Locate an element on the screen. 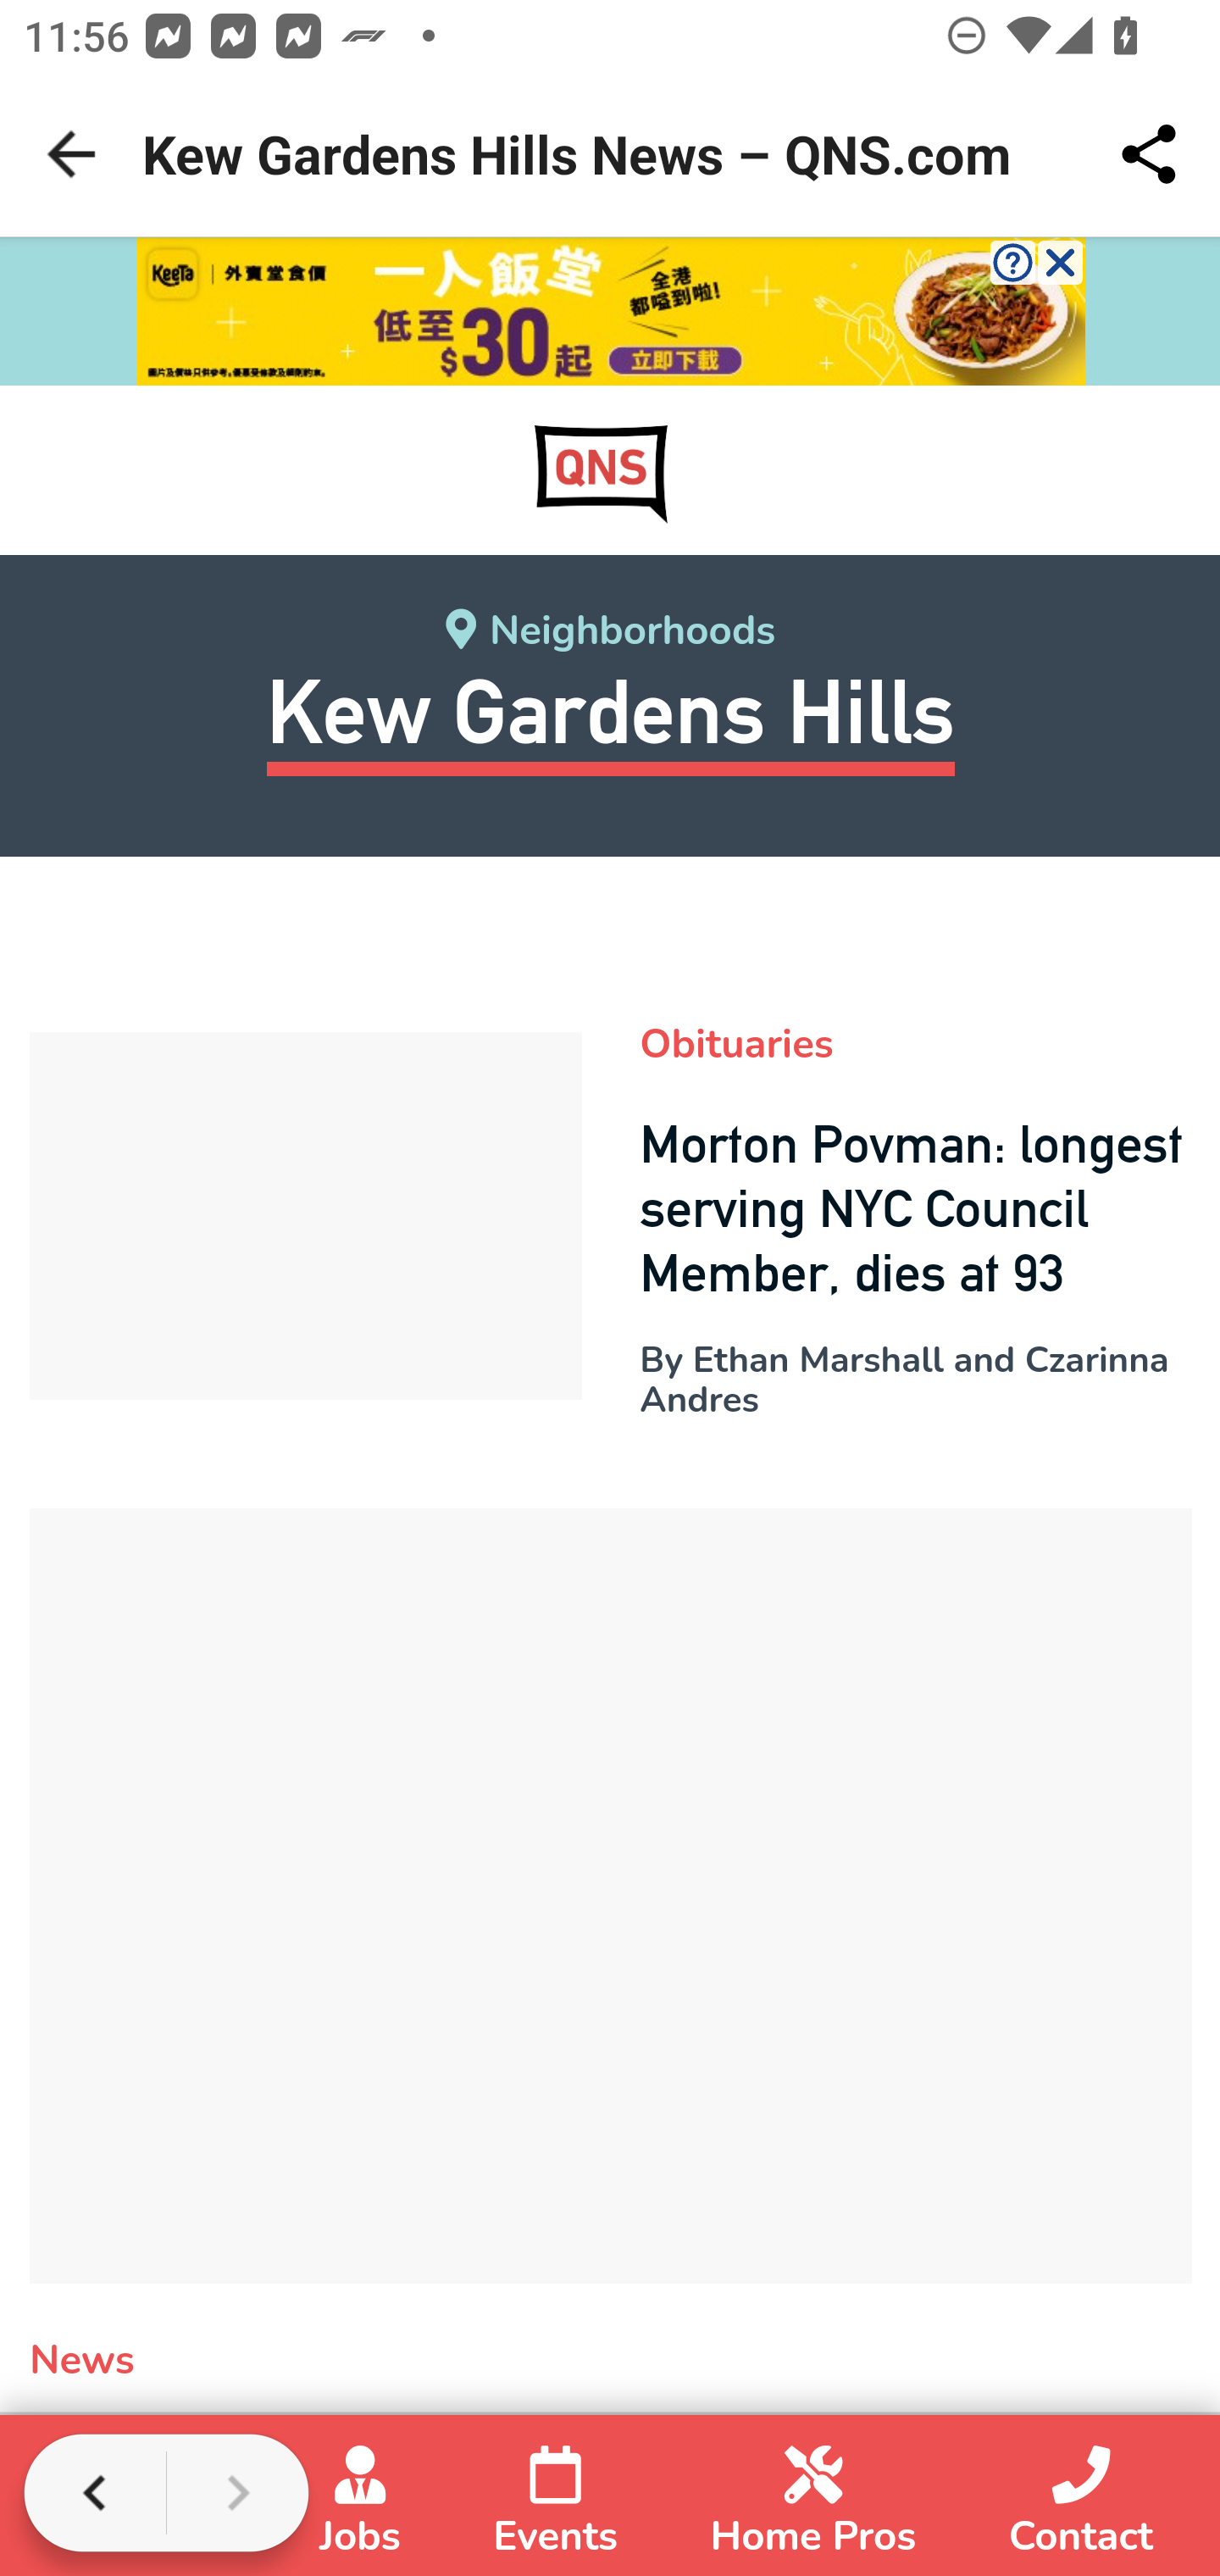 The height and width of the screenshot is (2576, 1220).  Events  Events is located at coordinates (556, 2507).